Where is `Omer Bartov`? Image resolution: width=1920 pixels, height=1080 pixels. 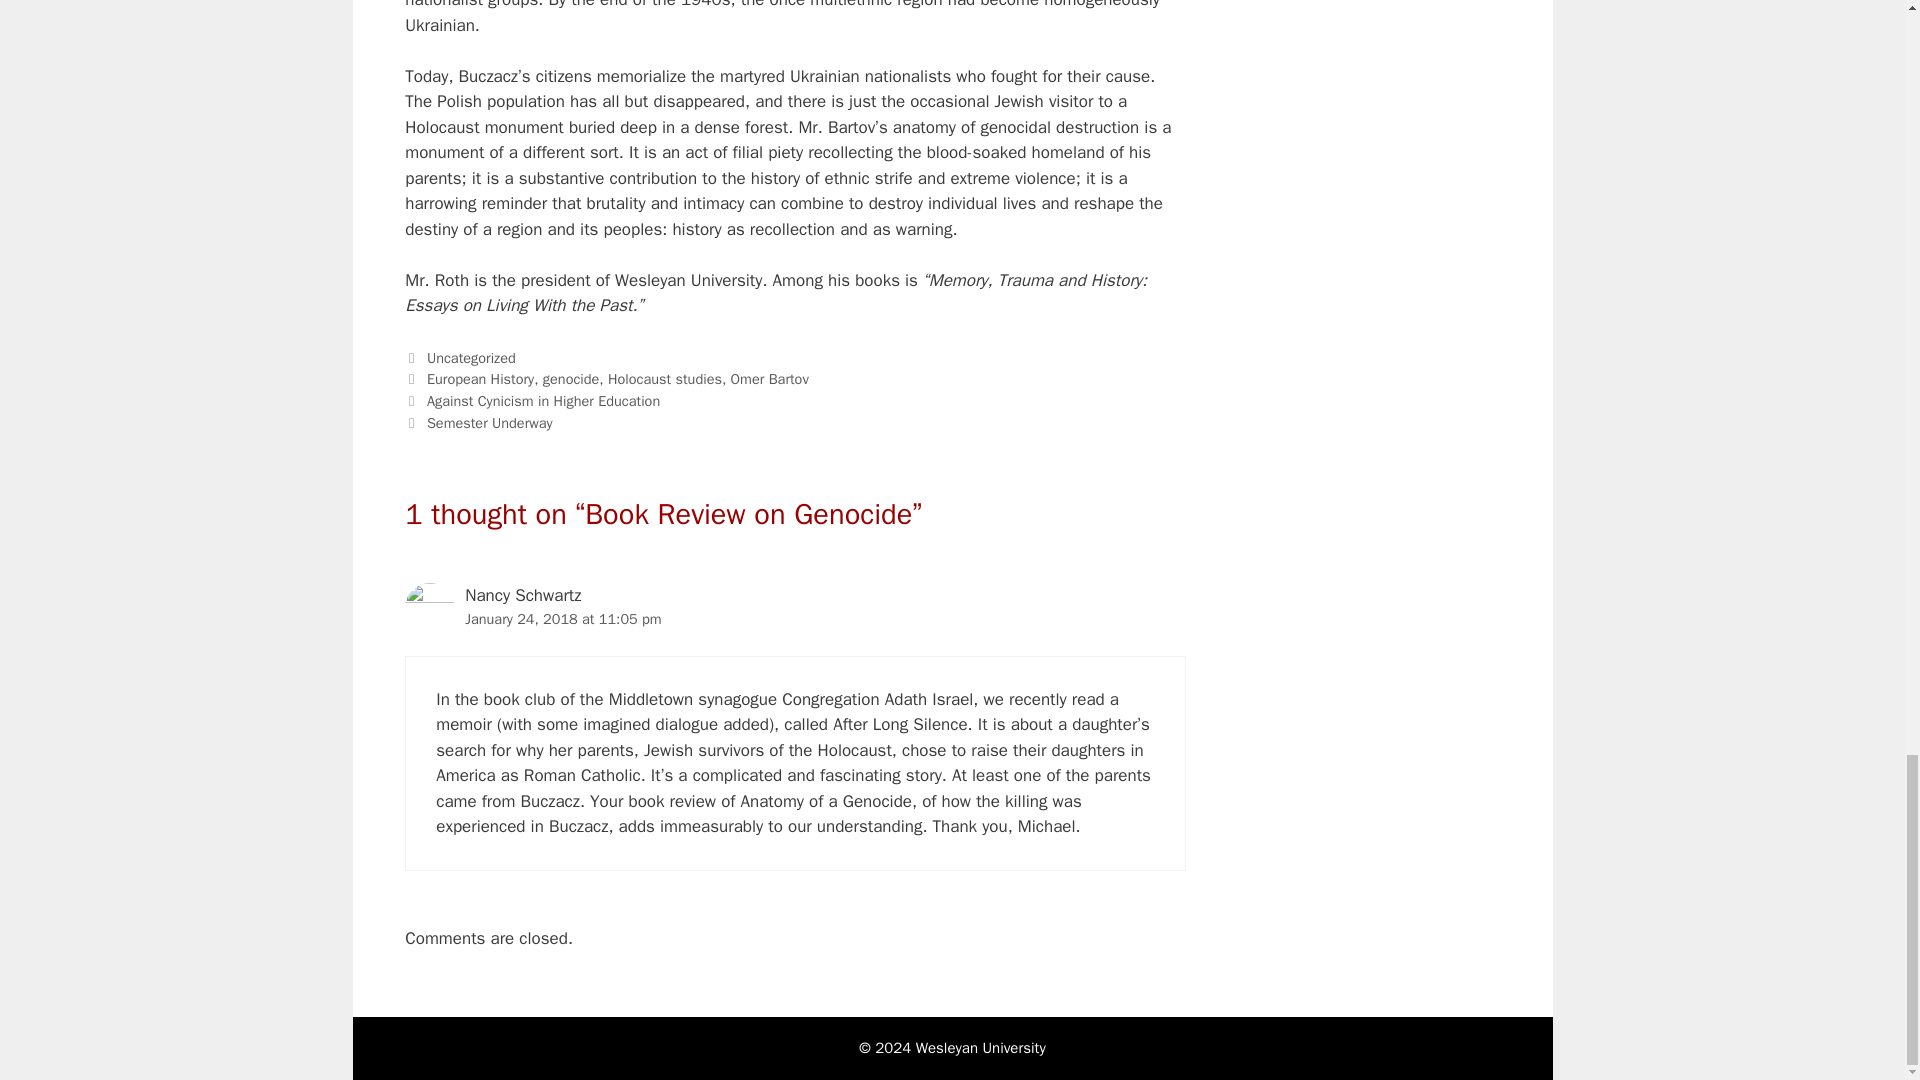
Omer Bartov is located at coordinates (770, 378).